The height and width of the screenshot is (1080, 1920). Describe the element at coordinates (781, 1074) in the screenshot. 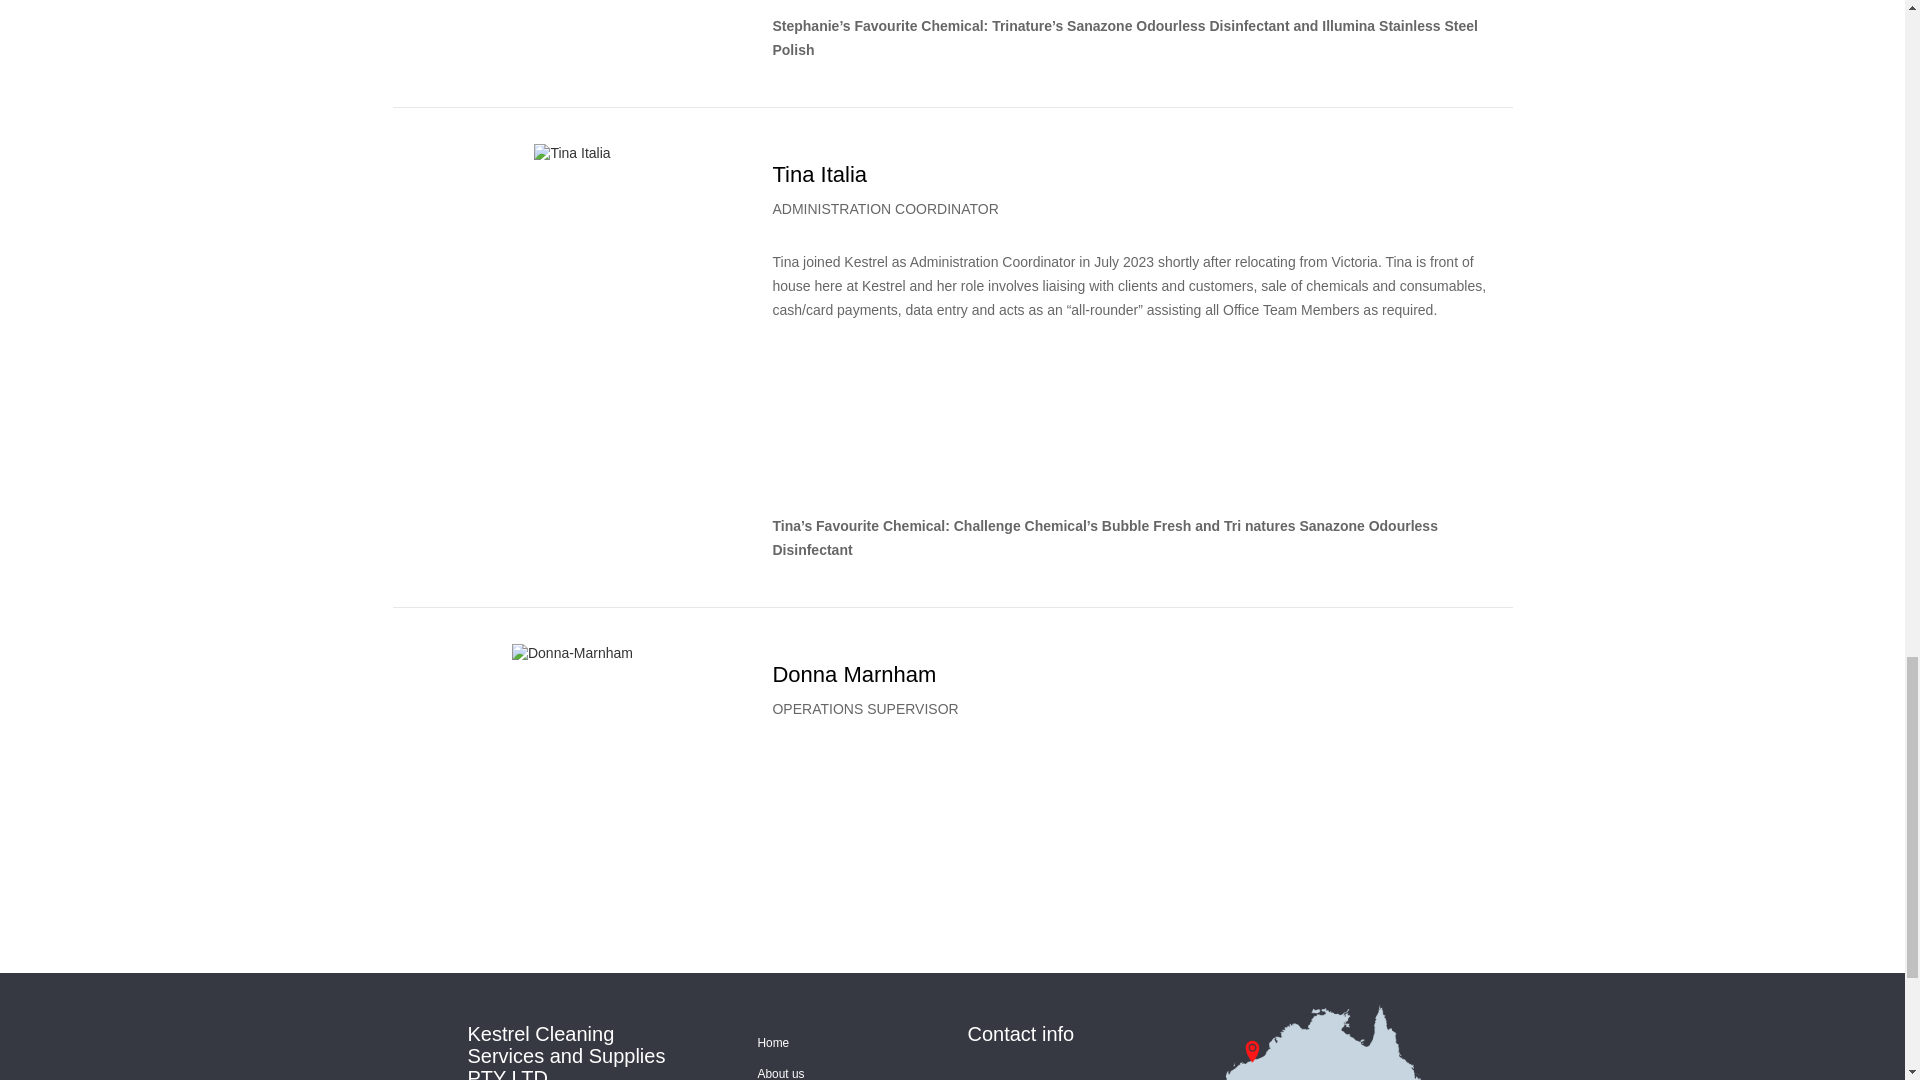

I see `About us` at that location.